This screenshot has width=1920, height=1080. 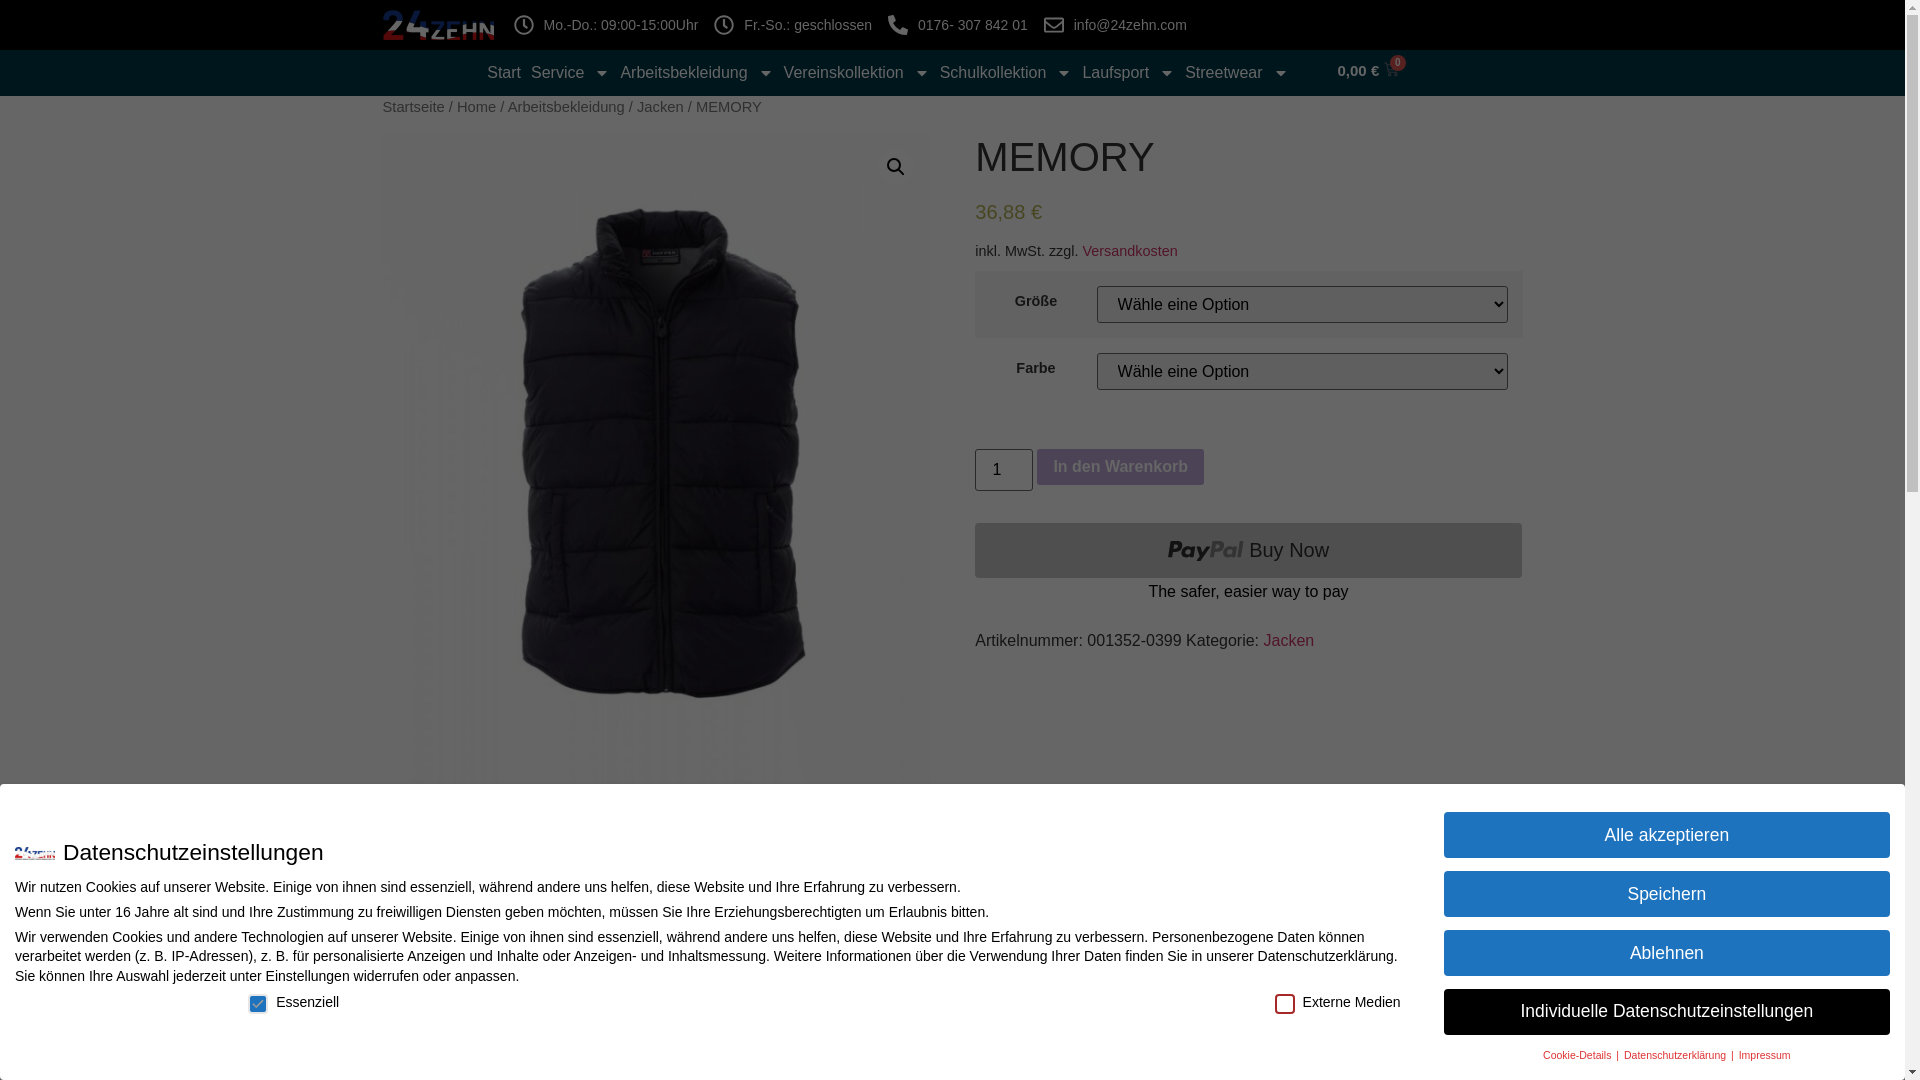 What do you see at coordinates (1006, 73) in the screenshot?
I see `Schulkollektion` at bounding box center [1006, 73].